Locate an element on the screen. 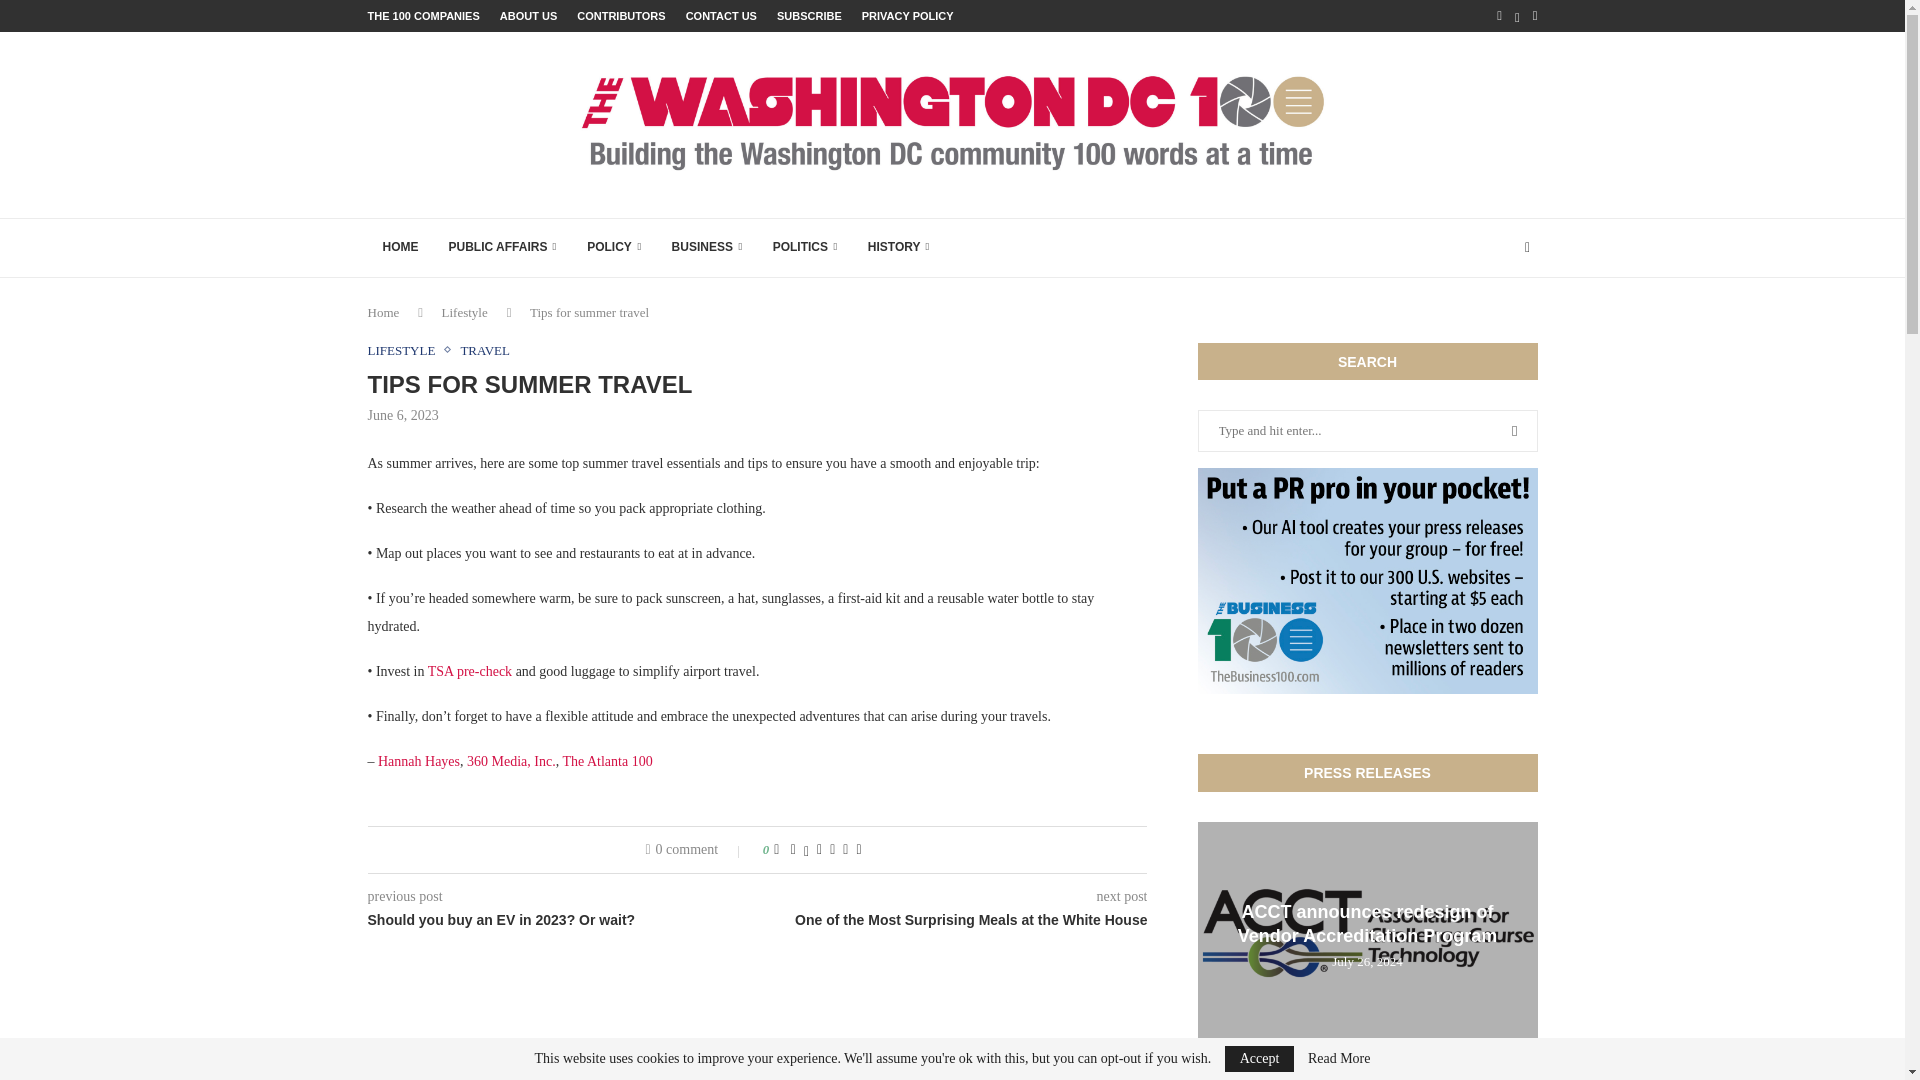 The width and height of the screenshot is (1920, 1080). SUBSCRIBE is located at coordinates (810, 16).